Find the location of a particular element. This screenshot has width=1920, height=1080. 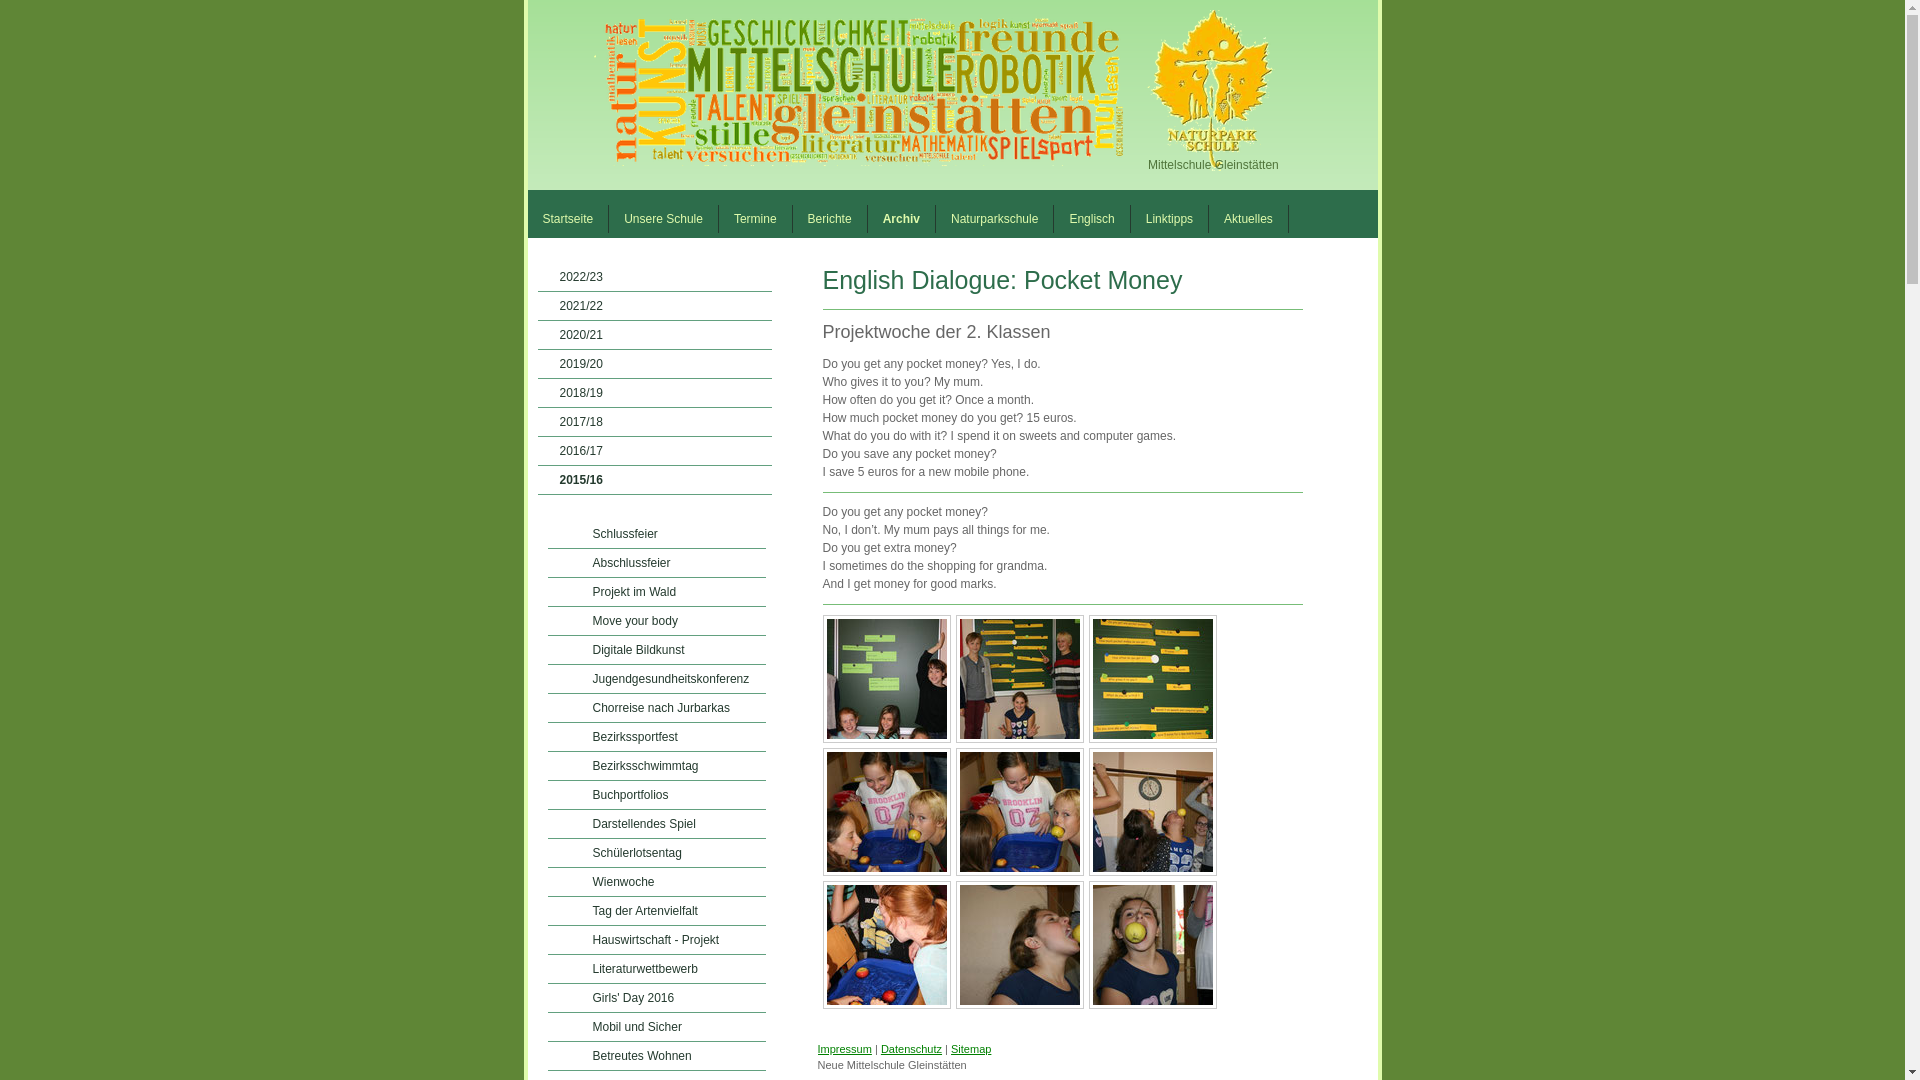

Berichte is located at coordinates (830, 219).